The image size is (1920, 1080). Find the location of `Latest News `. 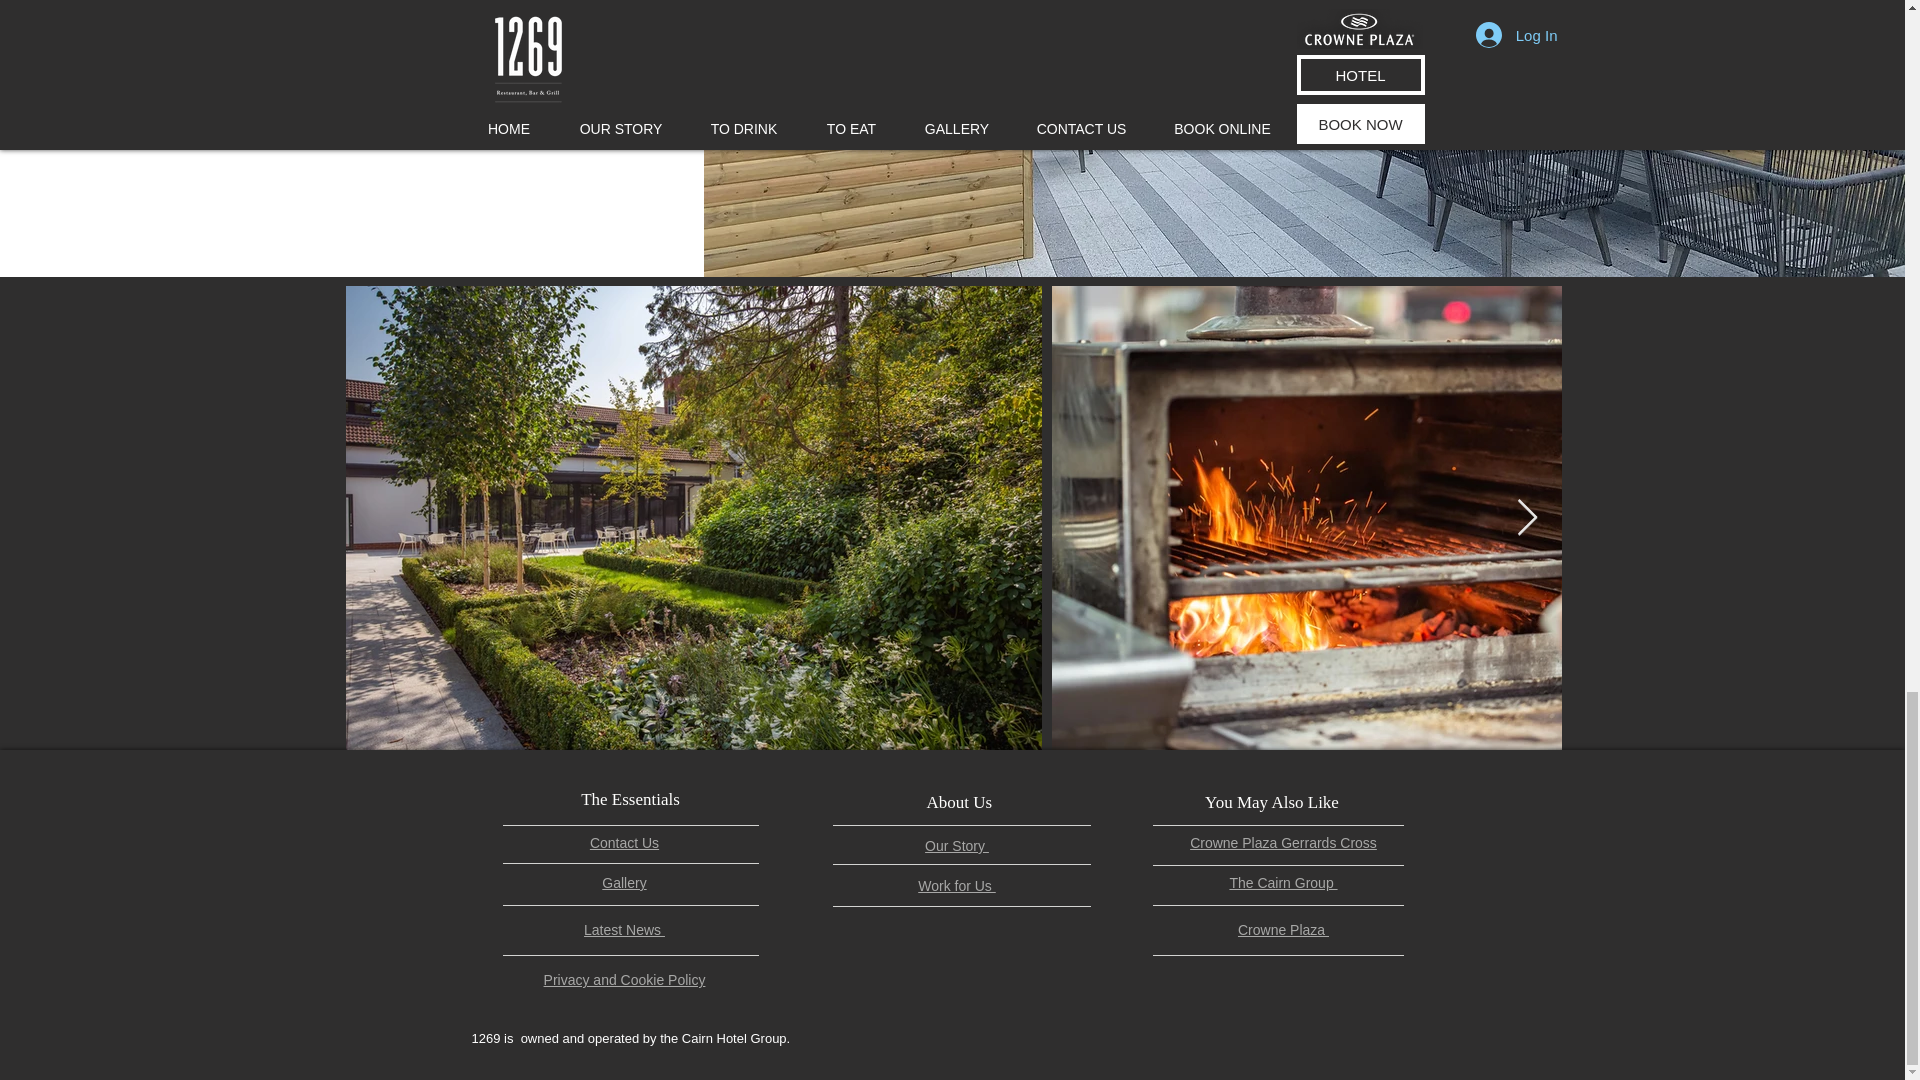

Latest News  is located at coordinates (624, 930).